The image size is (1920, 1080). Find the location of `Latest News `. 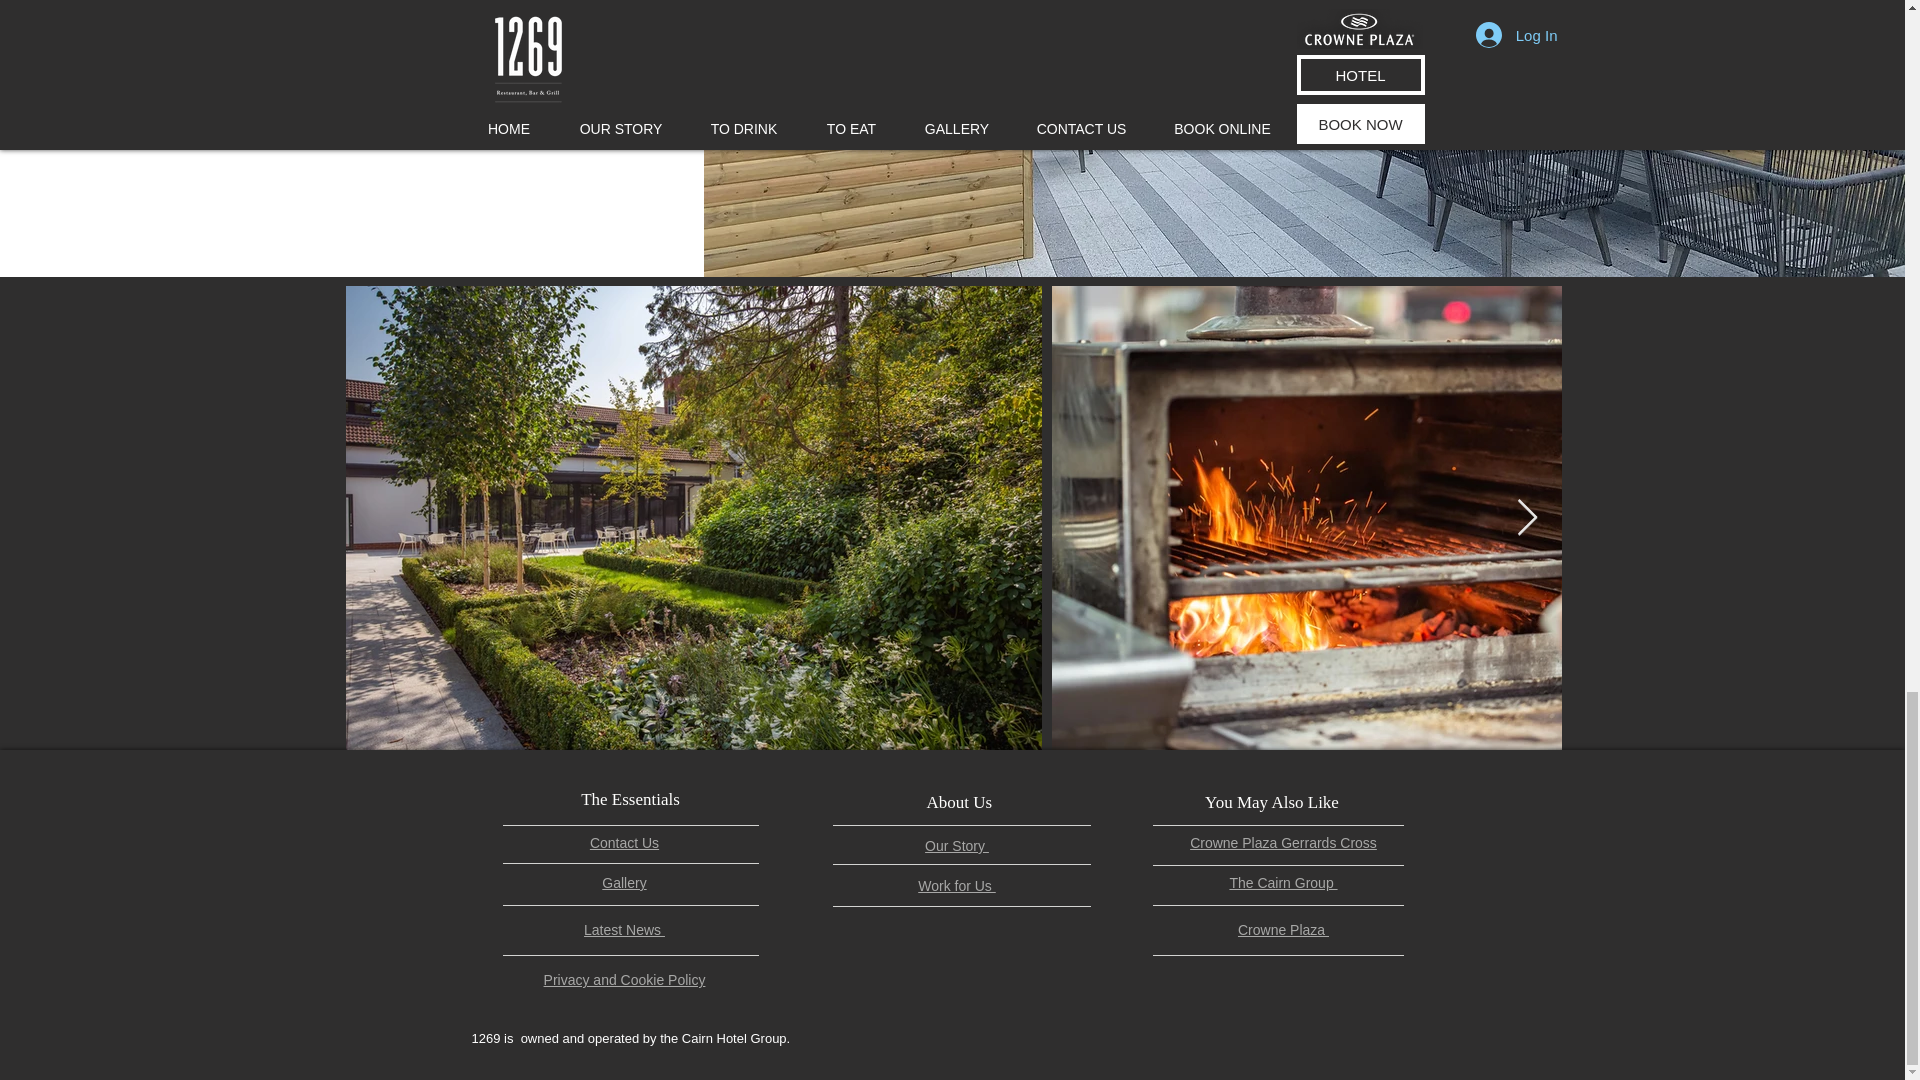

Latest News  is located at coordinates (624, 930).